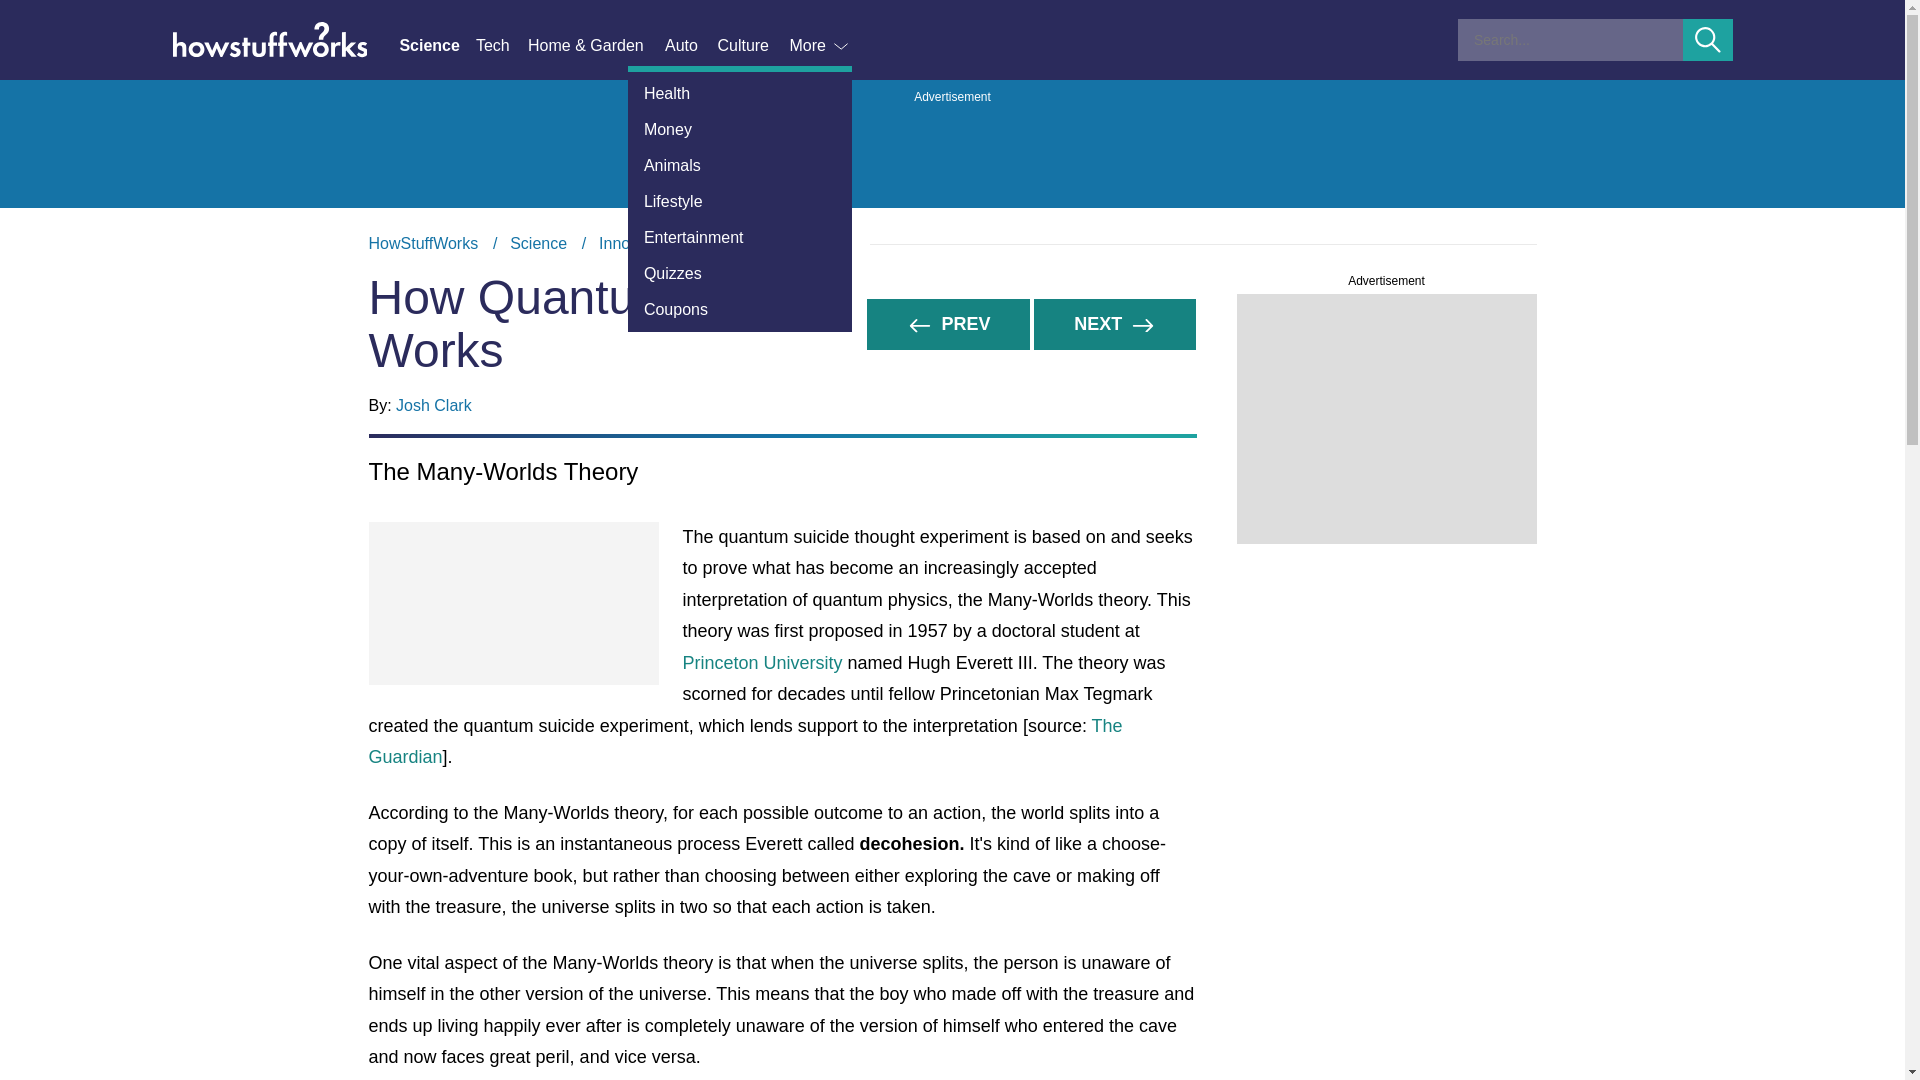 This screenshot has width=1920, height=1080. Describe the element at coordinates (538, 243) in the screenshot. I see `Money` at that location.